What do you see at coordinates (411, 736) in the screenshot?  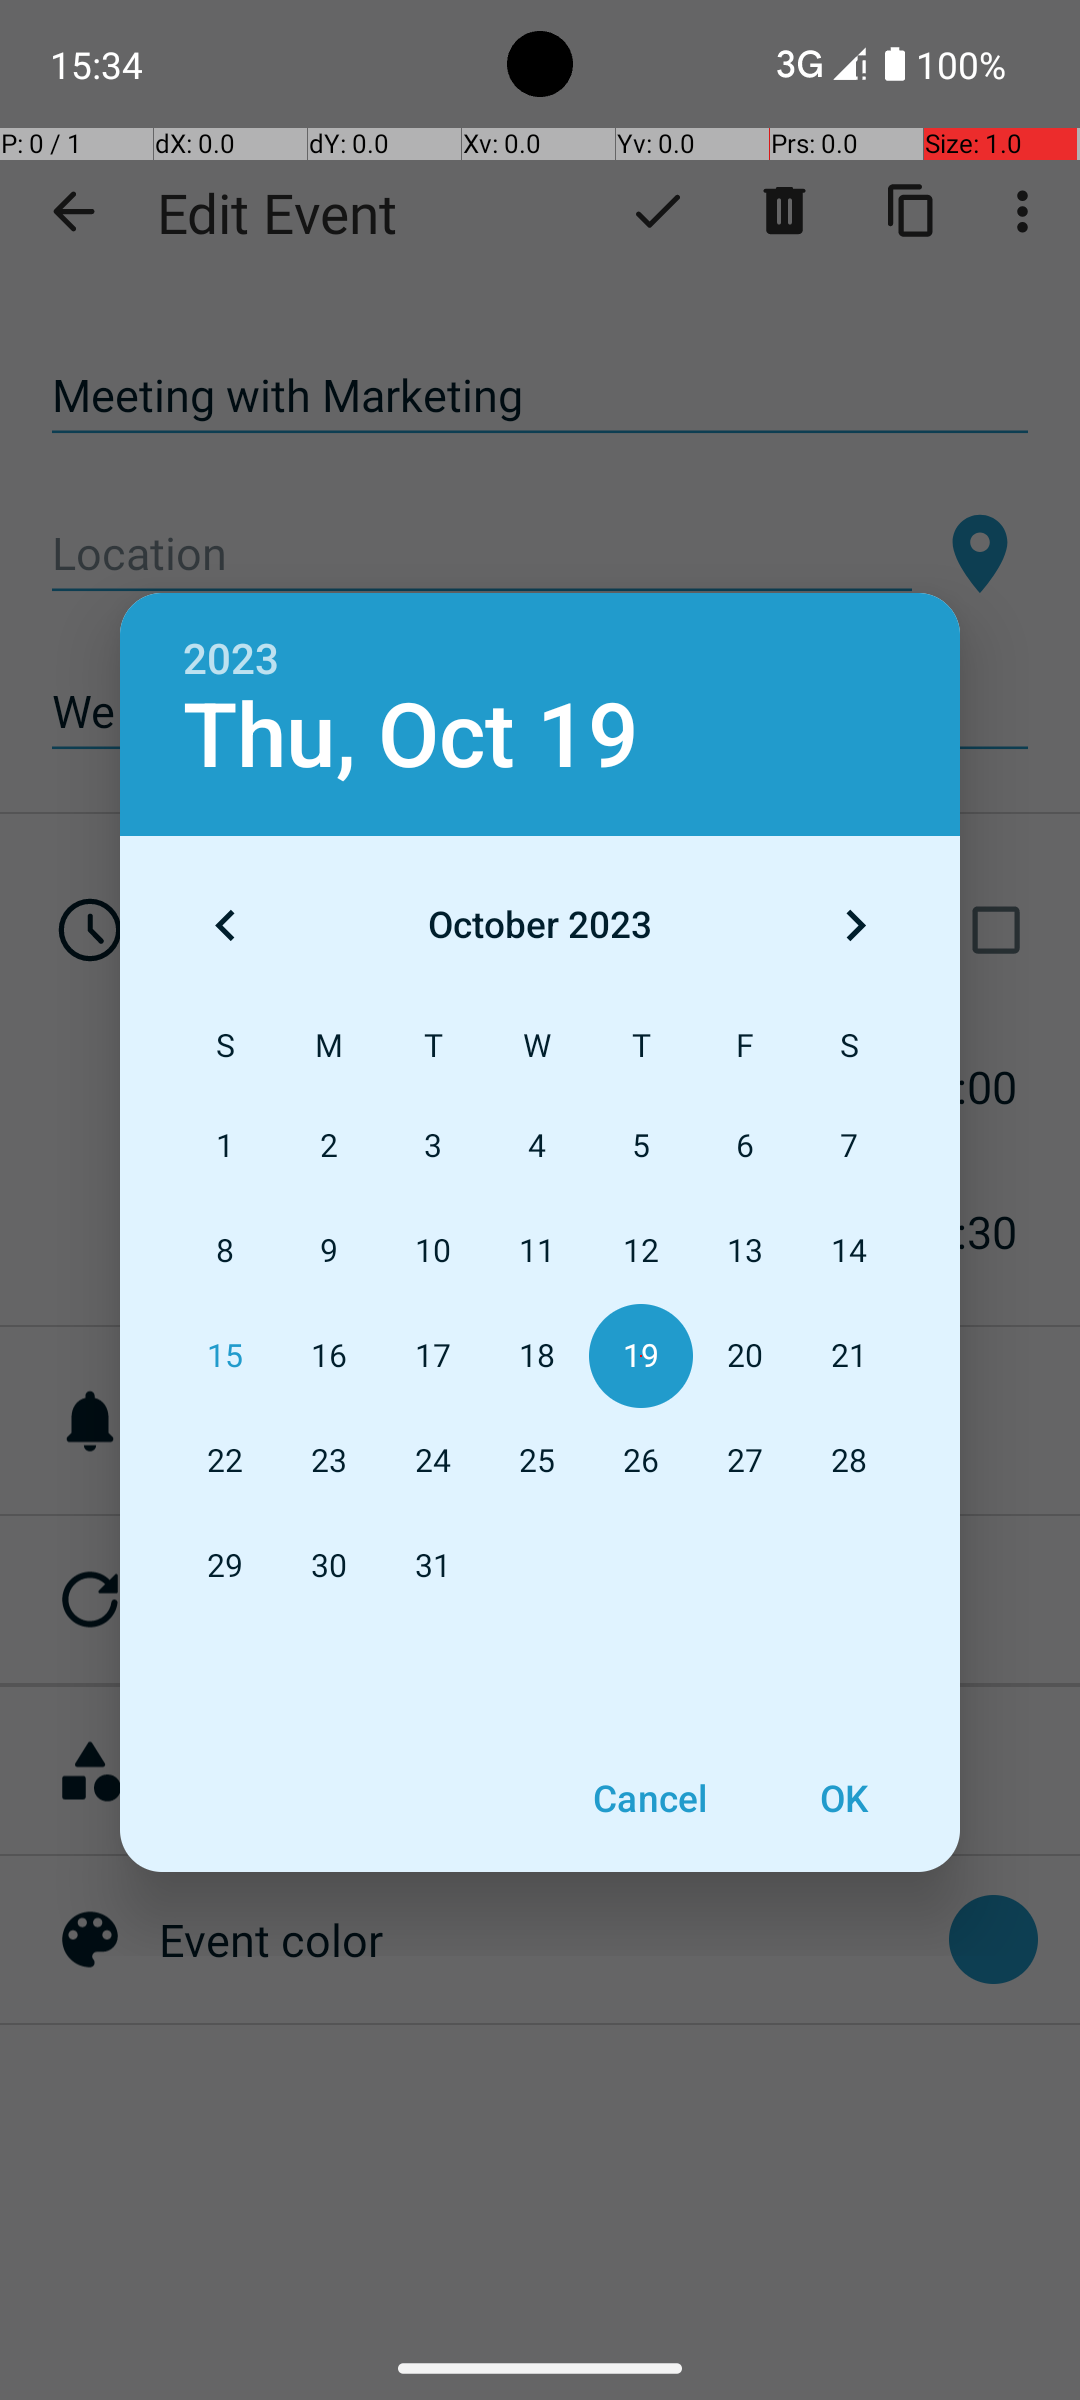 I see `Thu, Oct 19` at bounding box center [411, 736].